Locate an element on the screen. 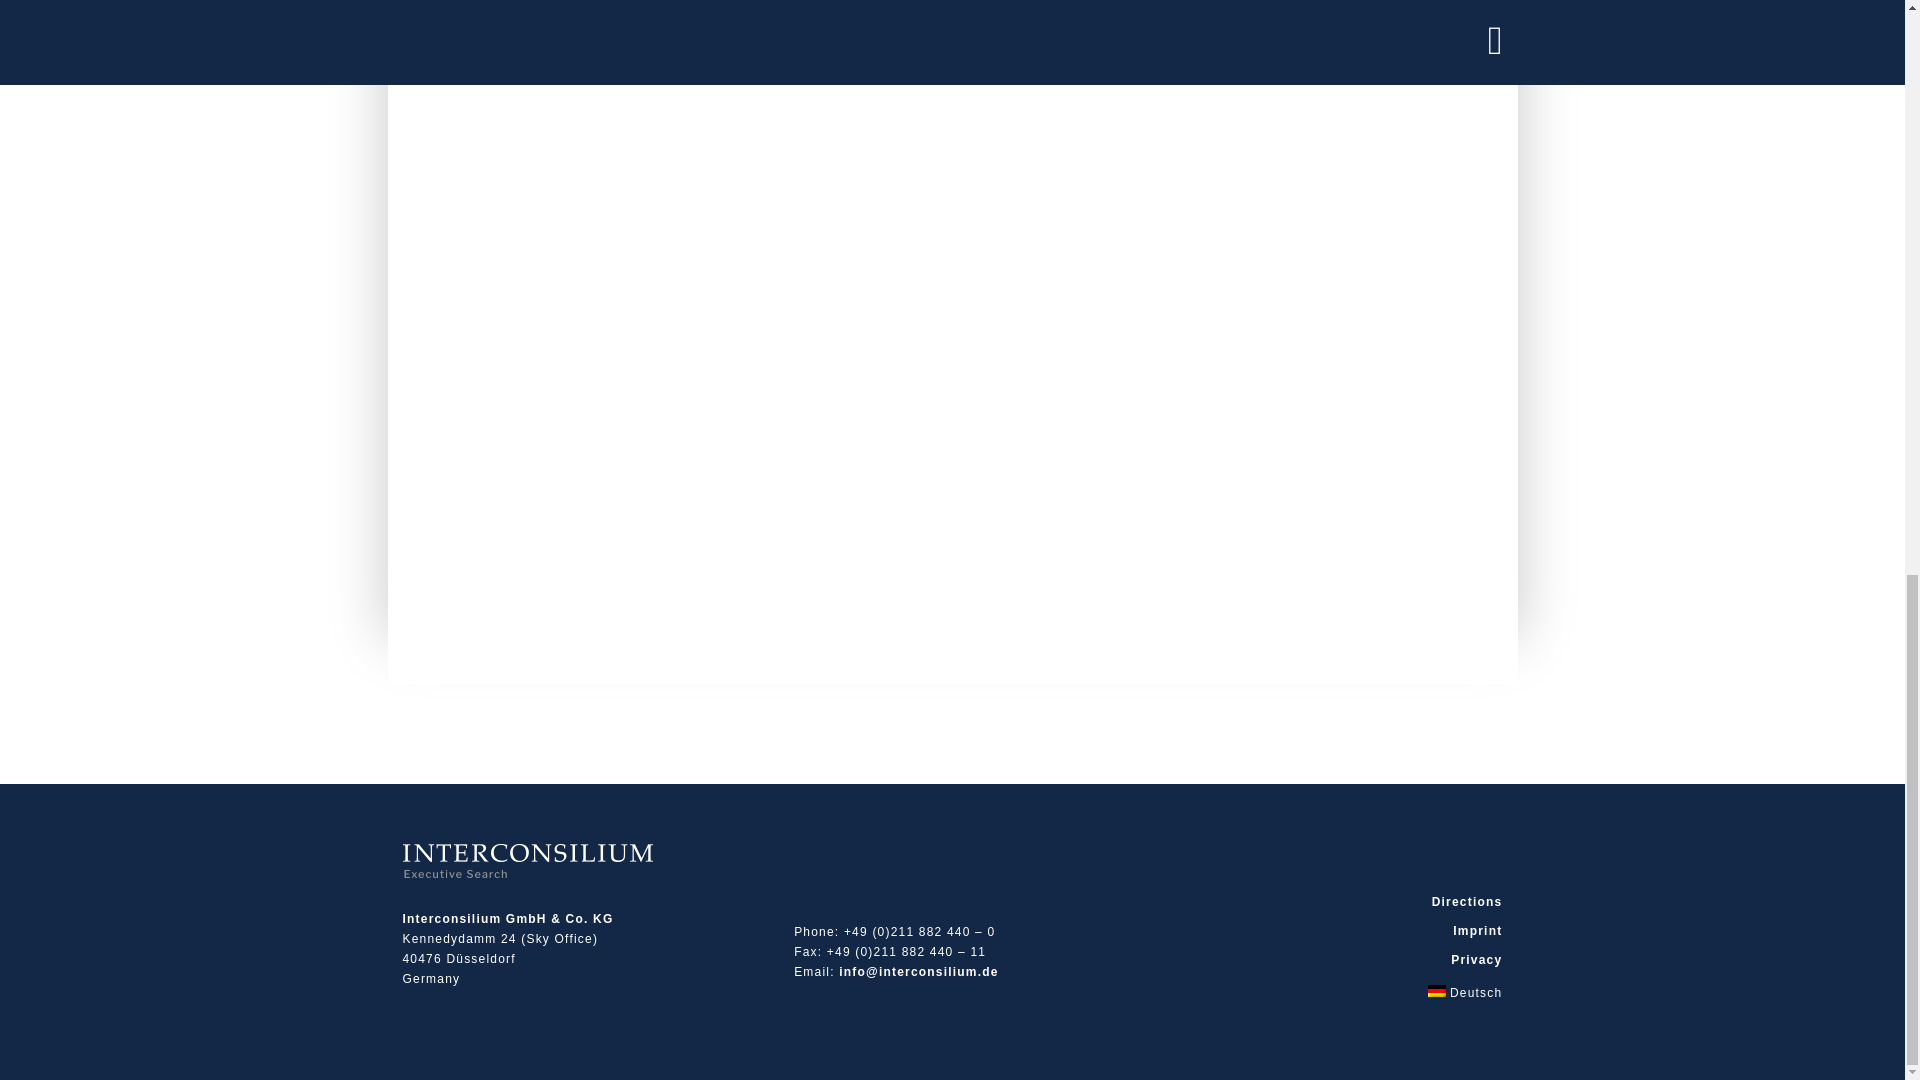 This screenshot has width=1920, height=1080. Directions is located at coordinates (1332, 901).